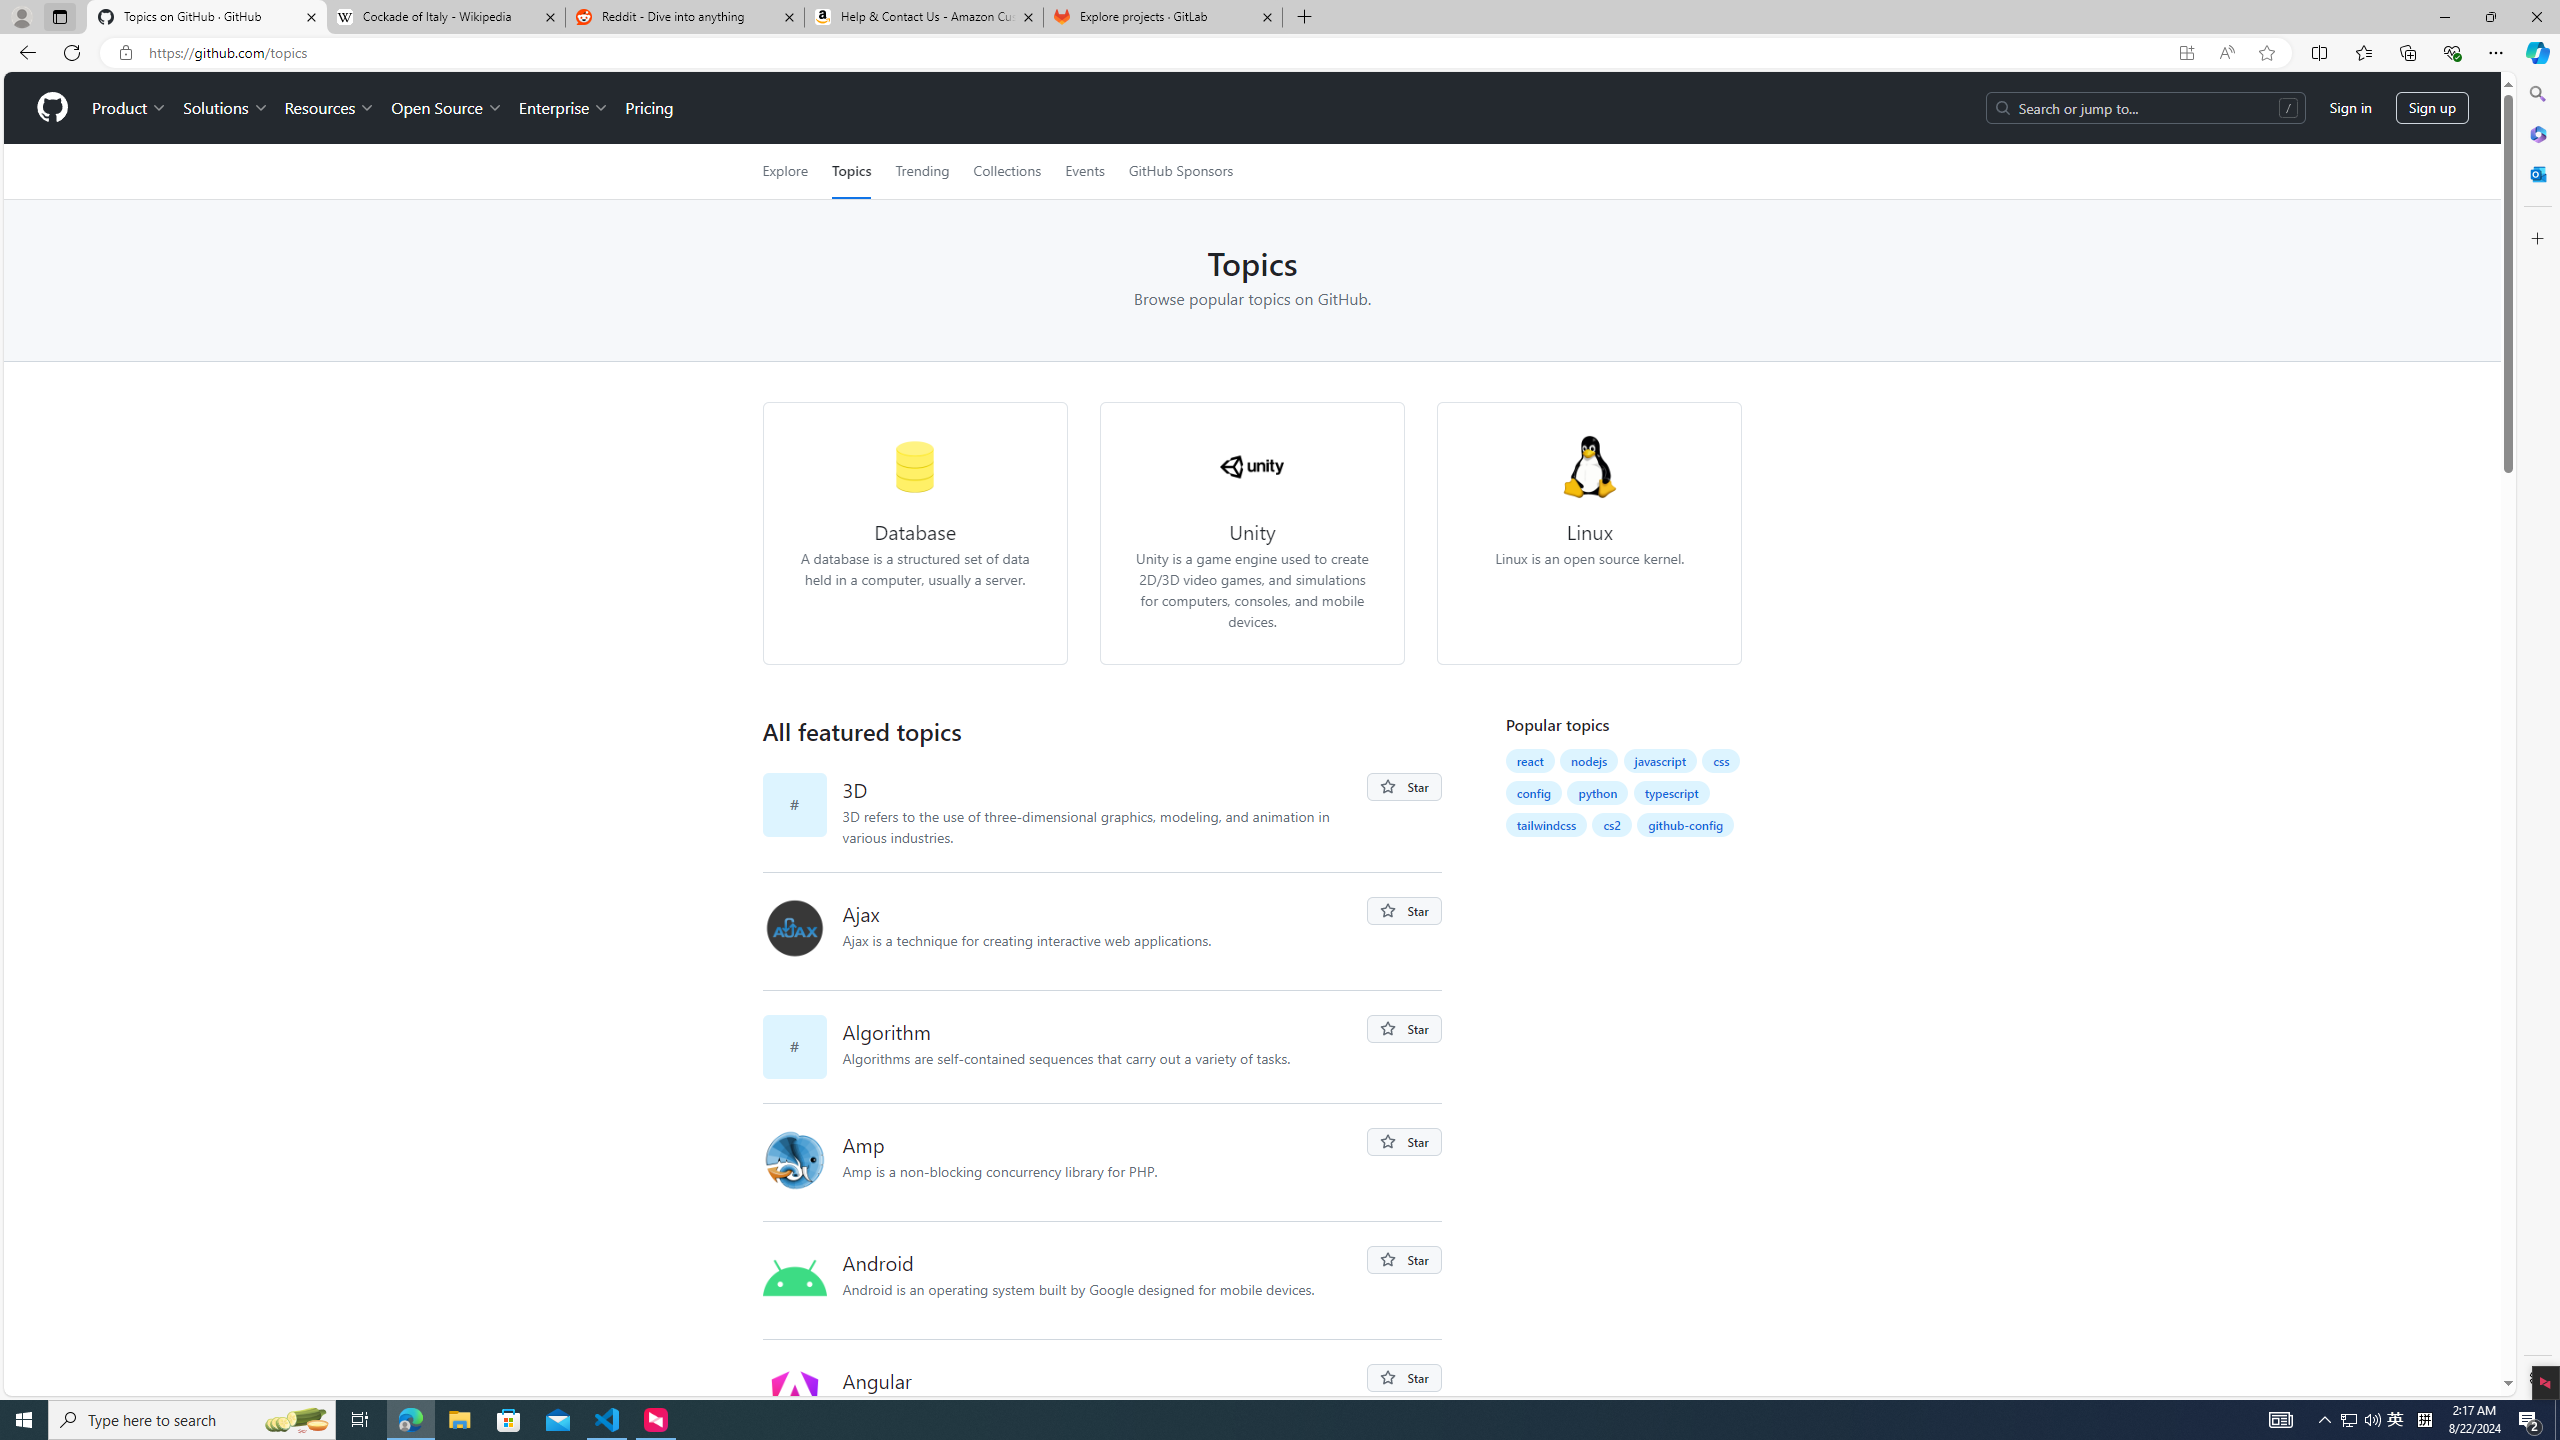 This screenshot has width=2560, height=1440. I want to click on linux, so click(1590, 466).